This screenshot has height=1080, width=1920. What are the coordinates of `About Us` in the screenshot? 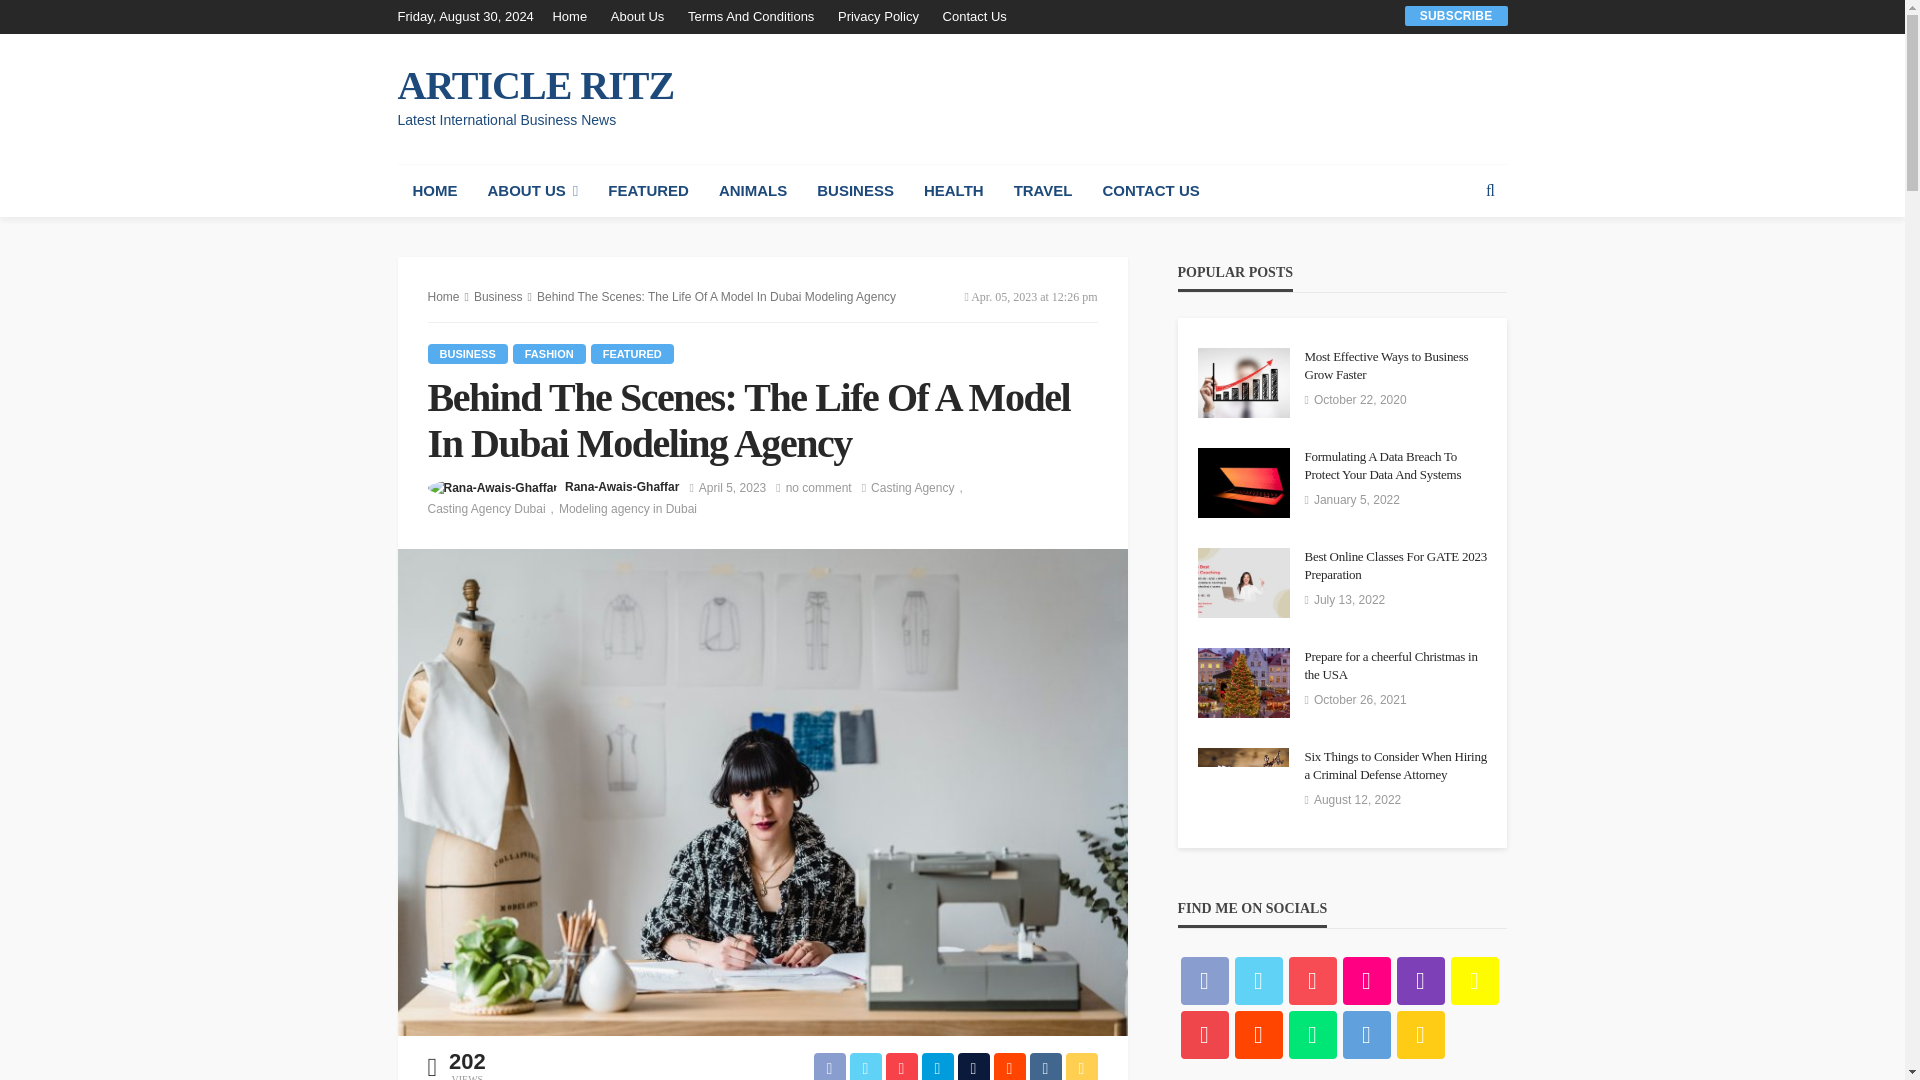 It's located at (636, 16).